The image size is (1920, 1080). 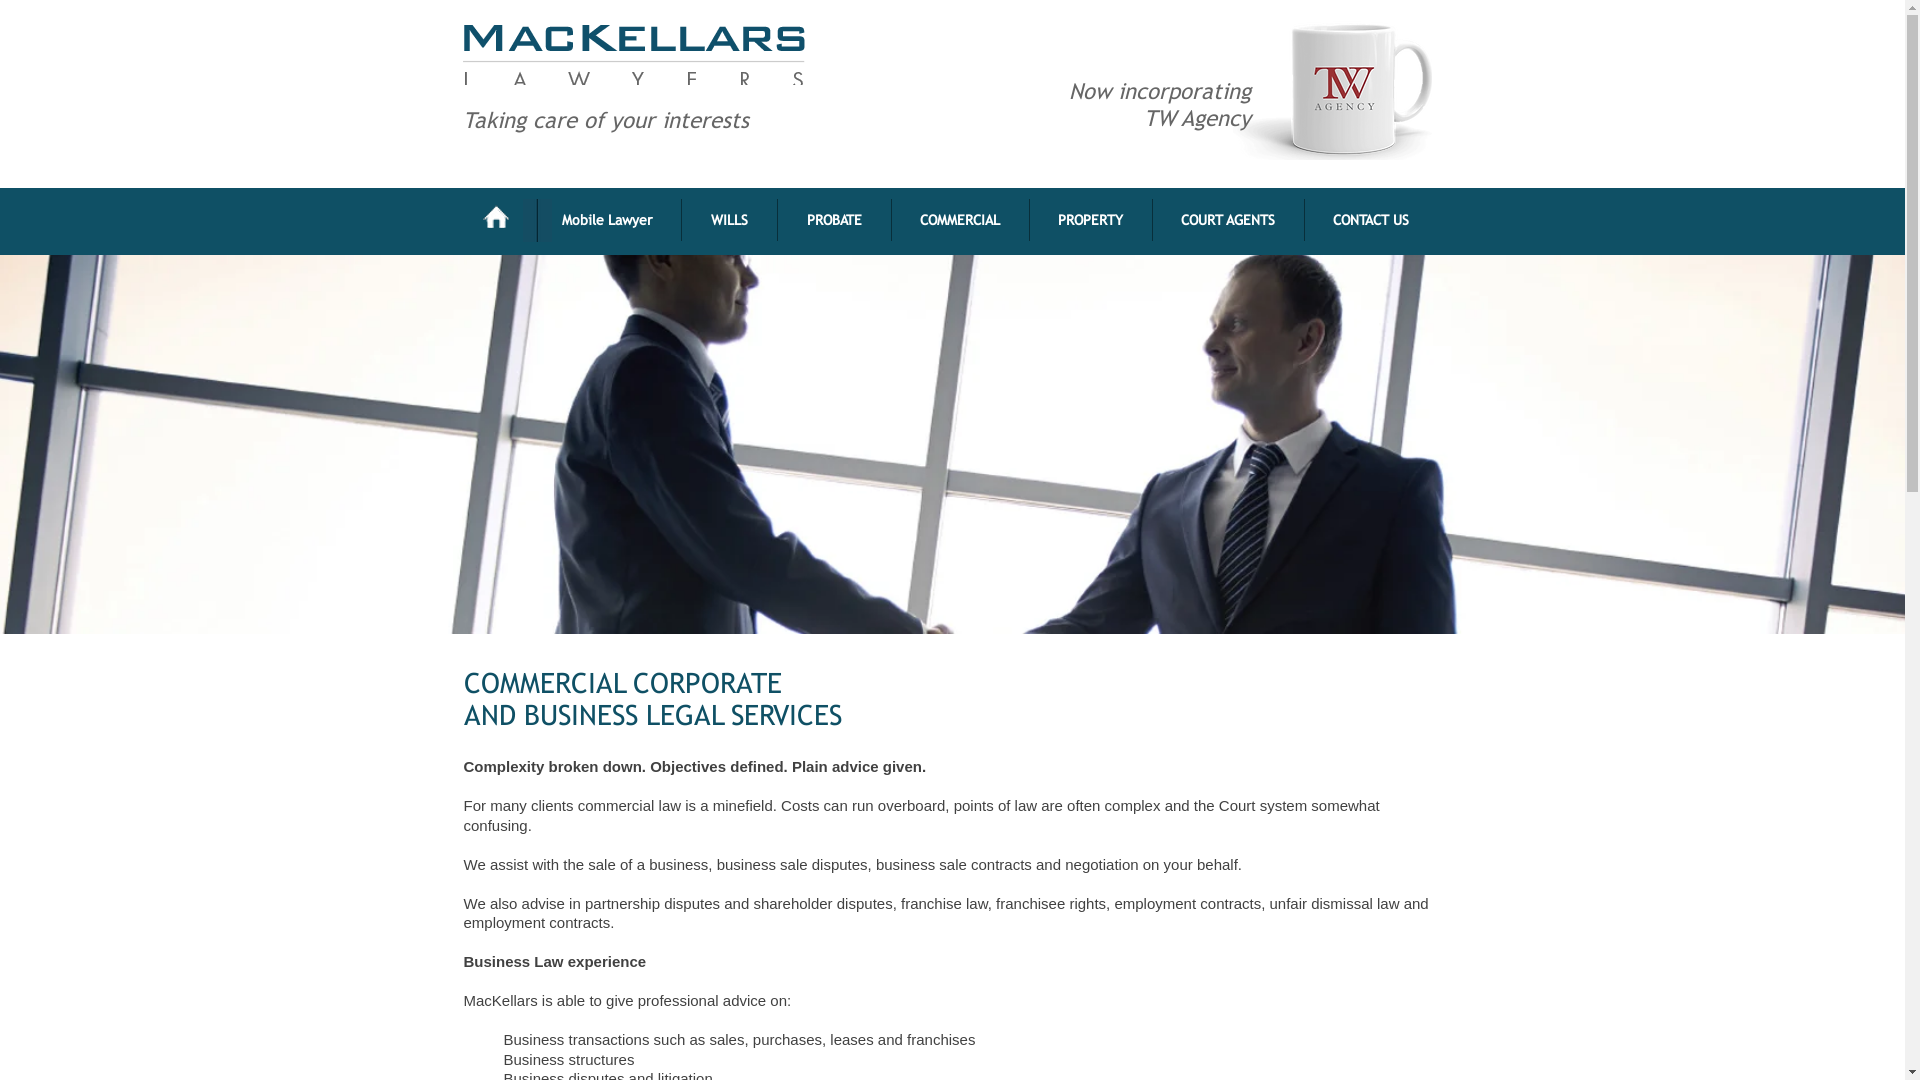 What do you see at coordinates (1370, 220) in the screenshot?
I see `CONTACT US` at bounding box center [1370, 220].